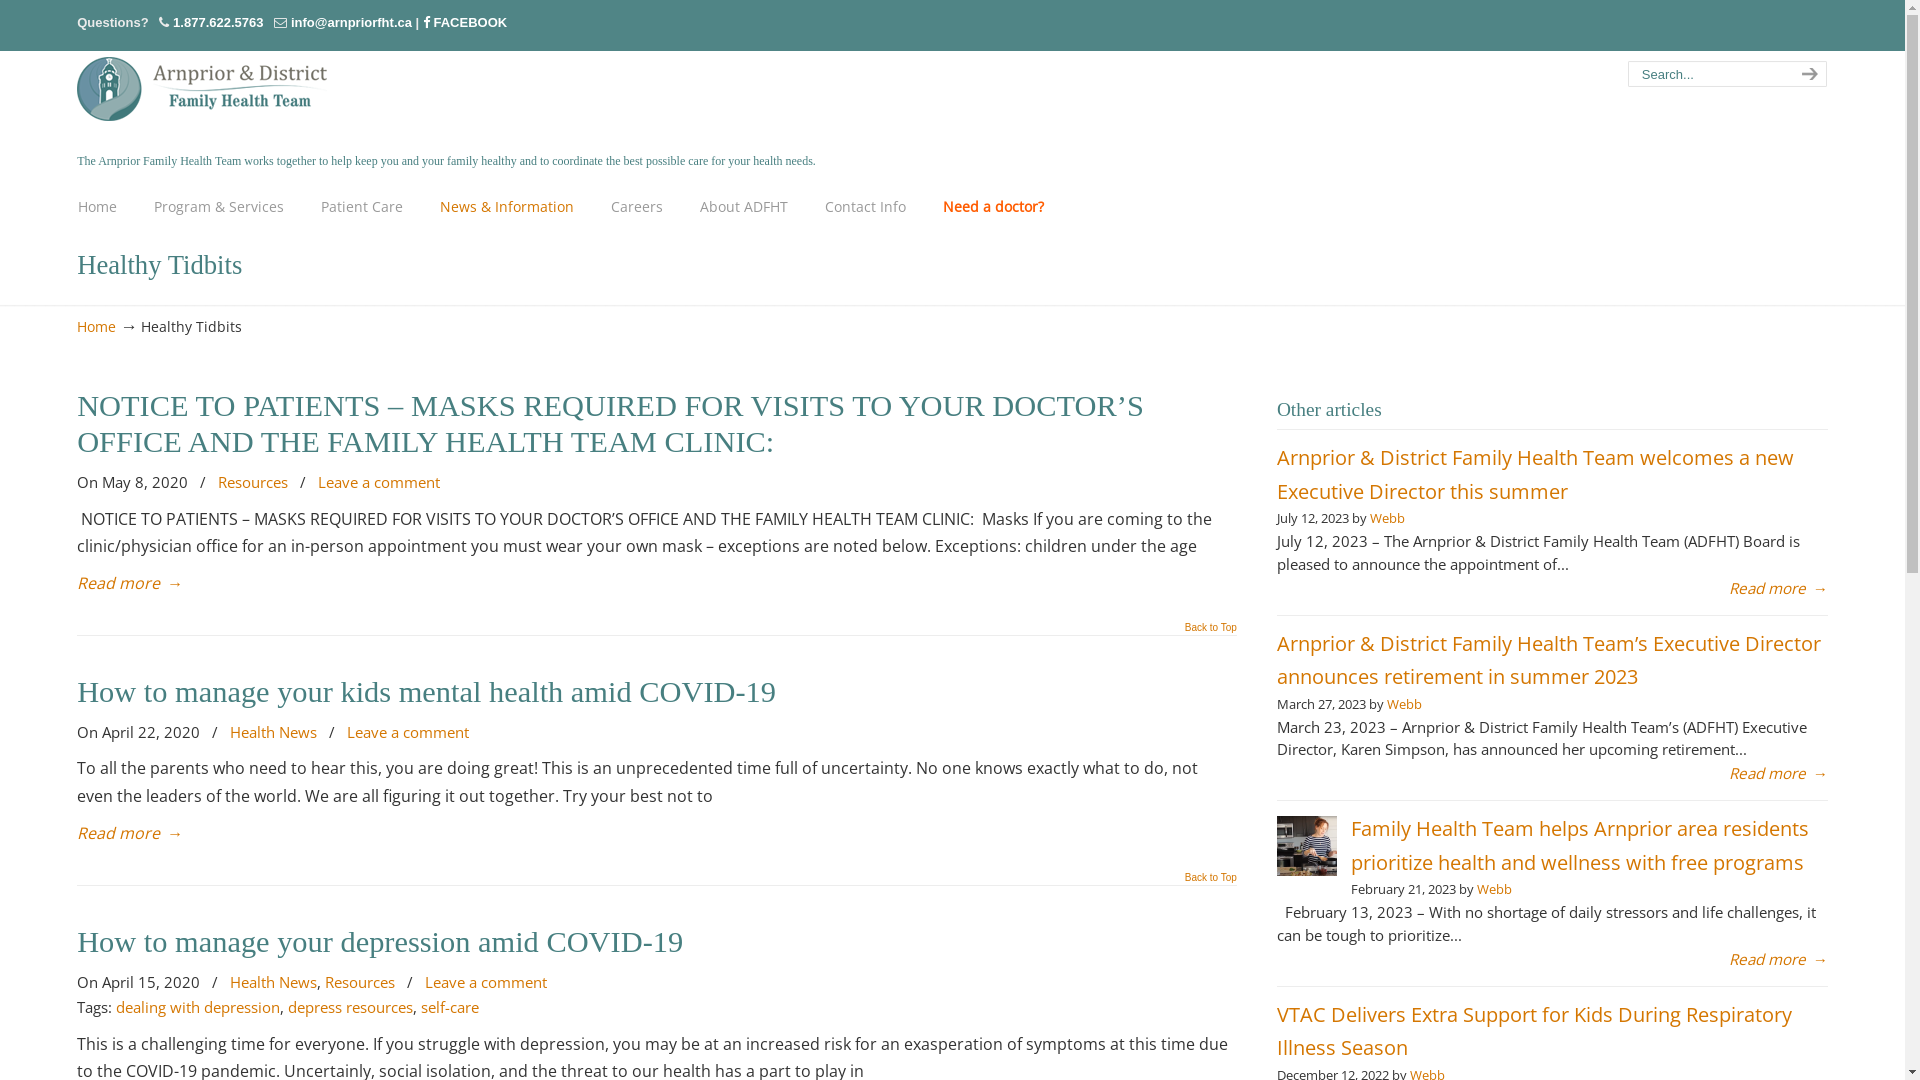  Describe the element at coordinates (1388, 518) in the screenshot. I see `Webb` at that location.